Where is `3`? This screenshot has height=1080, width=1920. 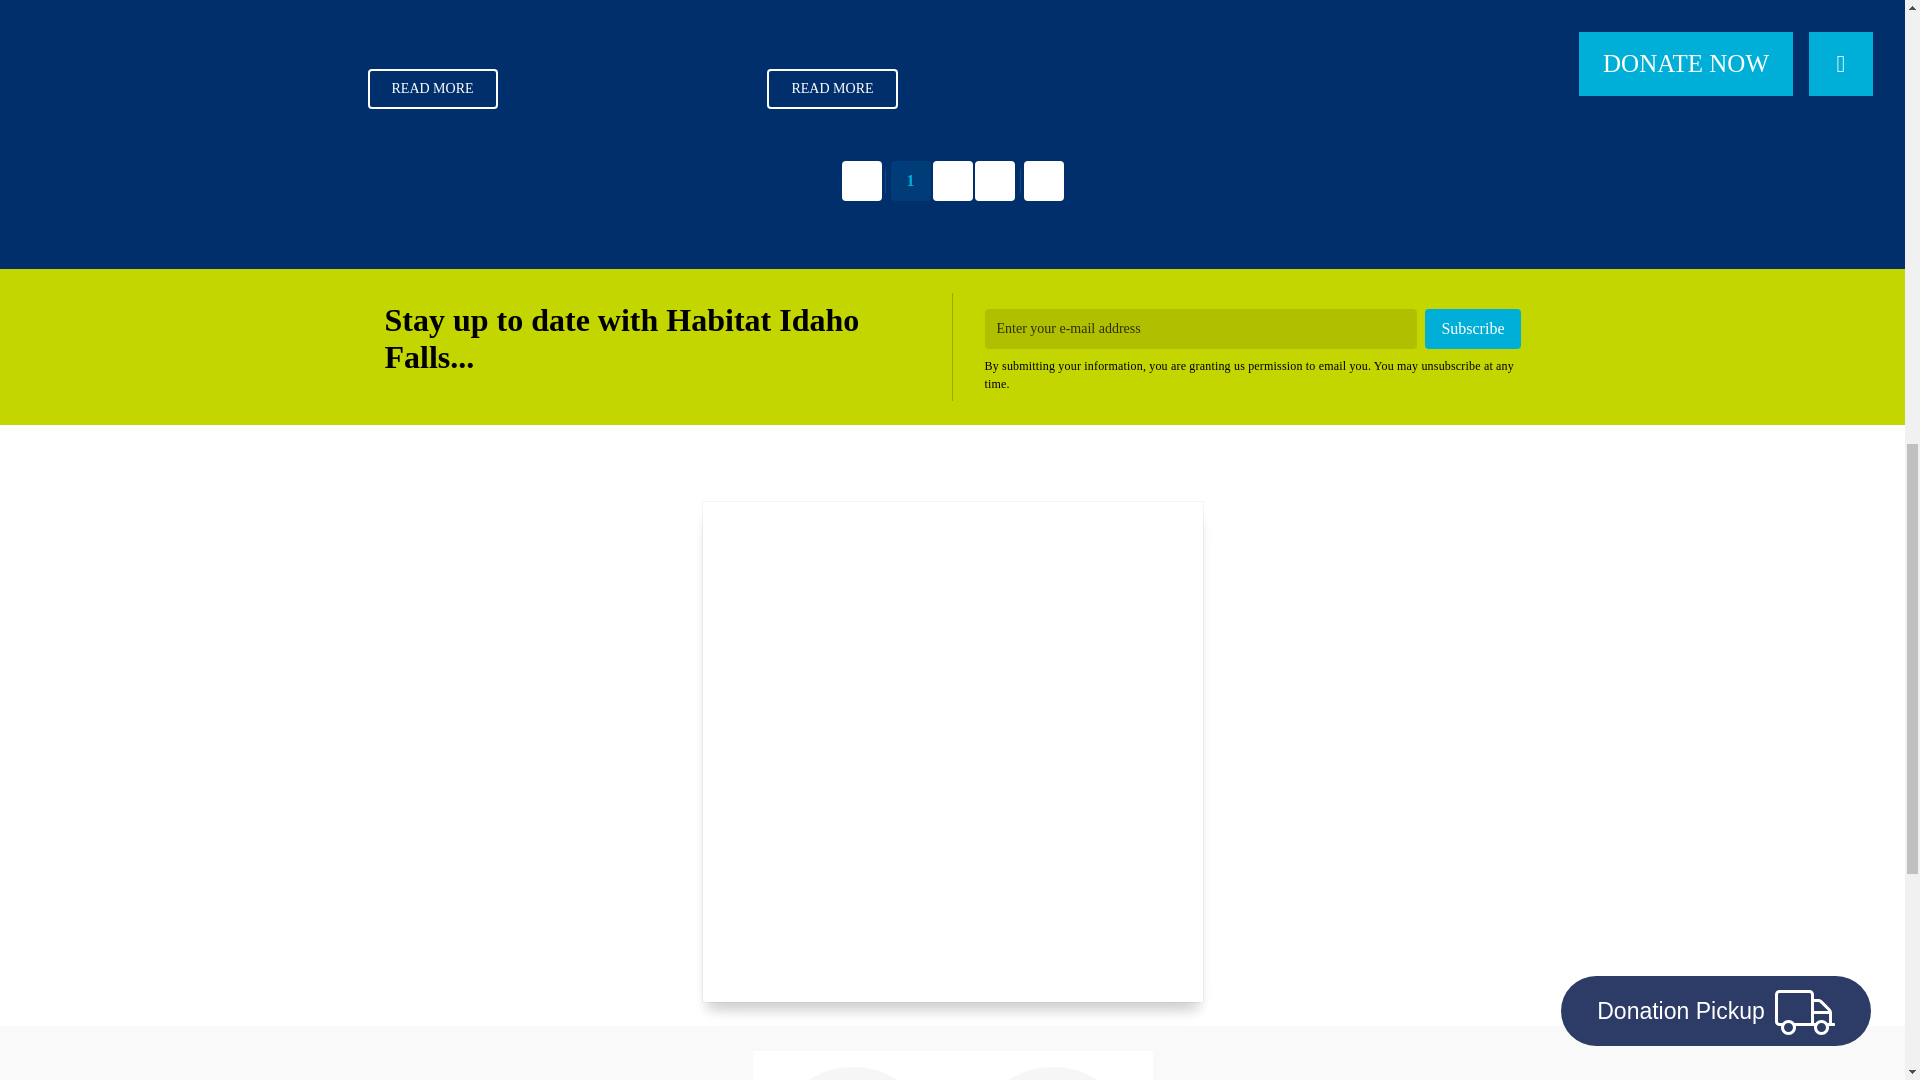 3 is located at coordinates (993, 180).